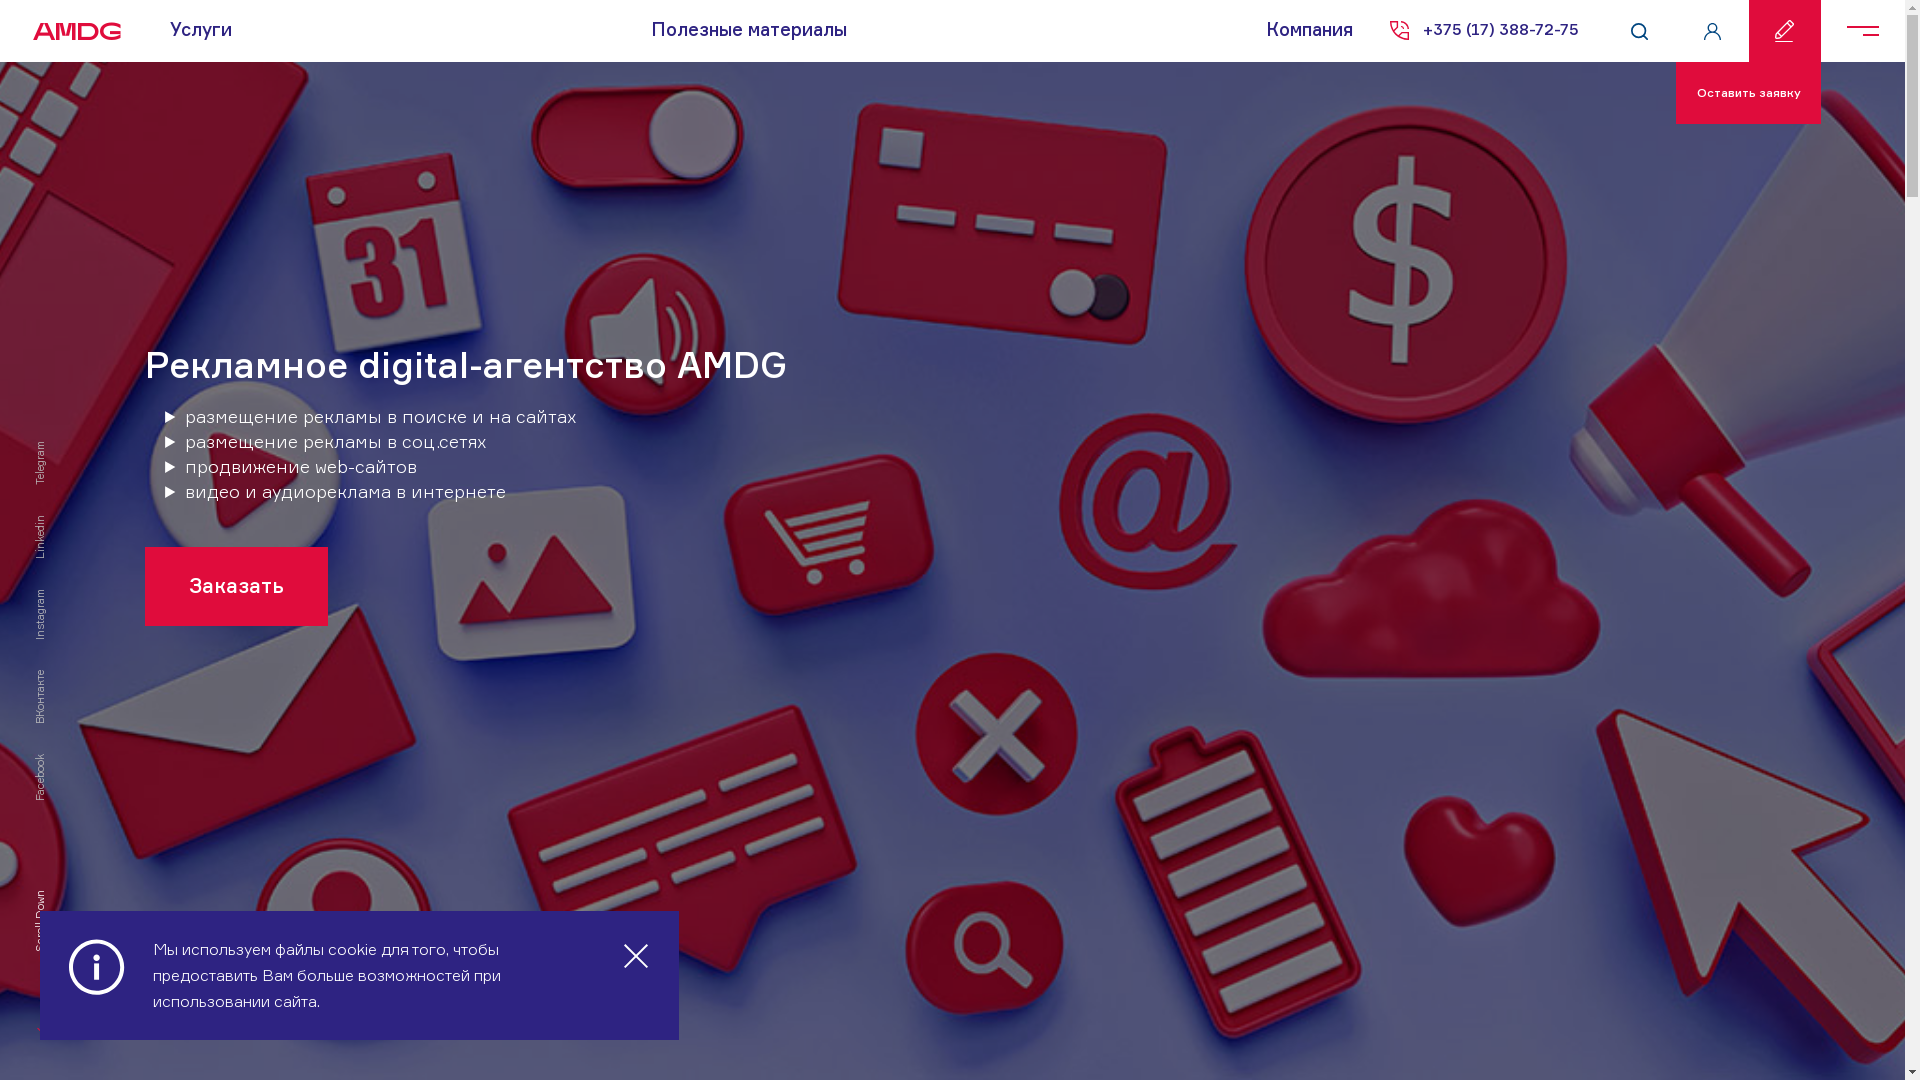 This screenshot has height=1080, width=1920. Describe the element at coordinates (58, 596) in the screenshot. I see `Instagram` at that location.